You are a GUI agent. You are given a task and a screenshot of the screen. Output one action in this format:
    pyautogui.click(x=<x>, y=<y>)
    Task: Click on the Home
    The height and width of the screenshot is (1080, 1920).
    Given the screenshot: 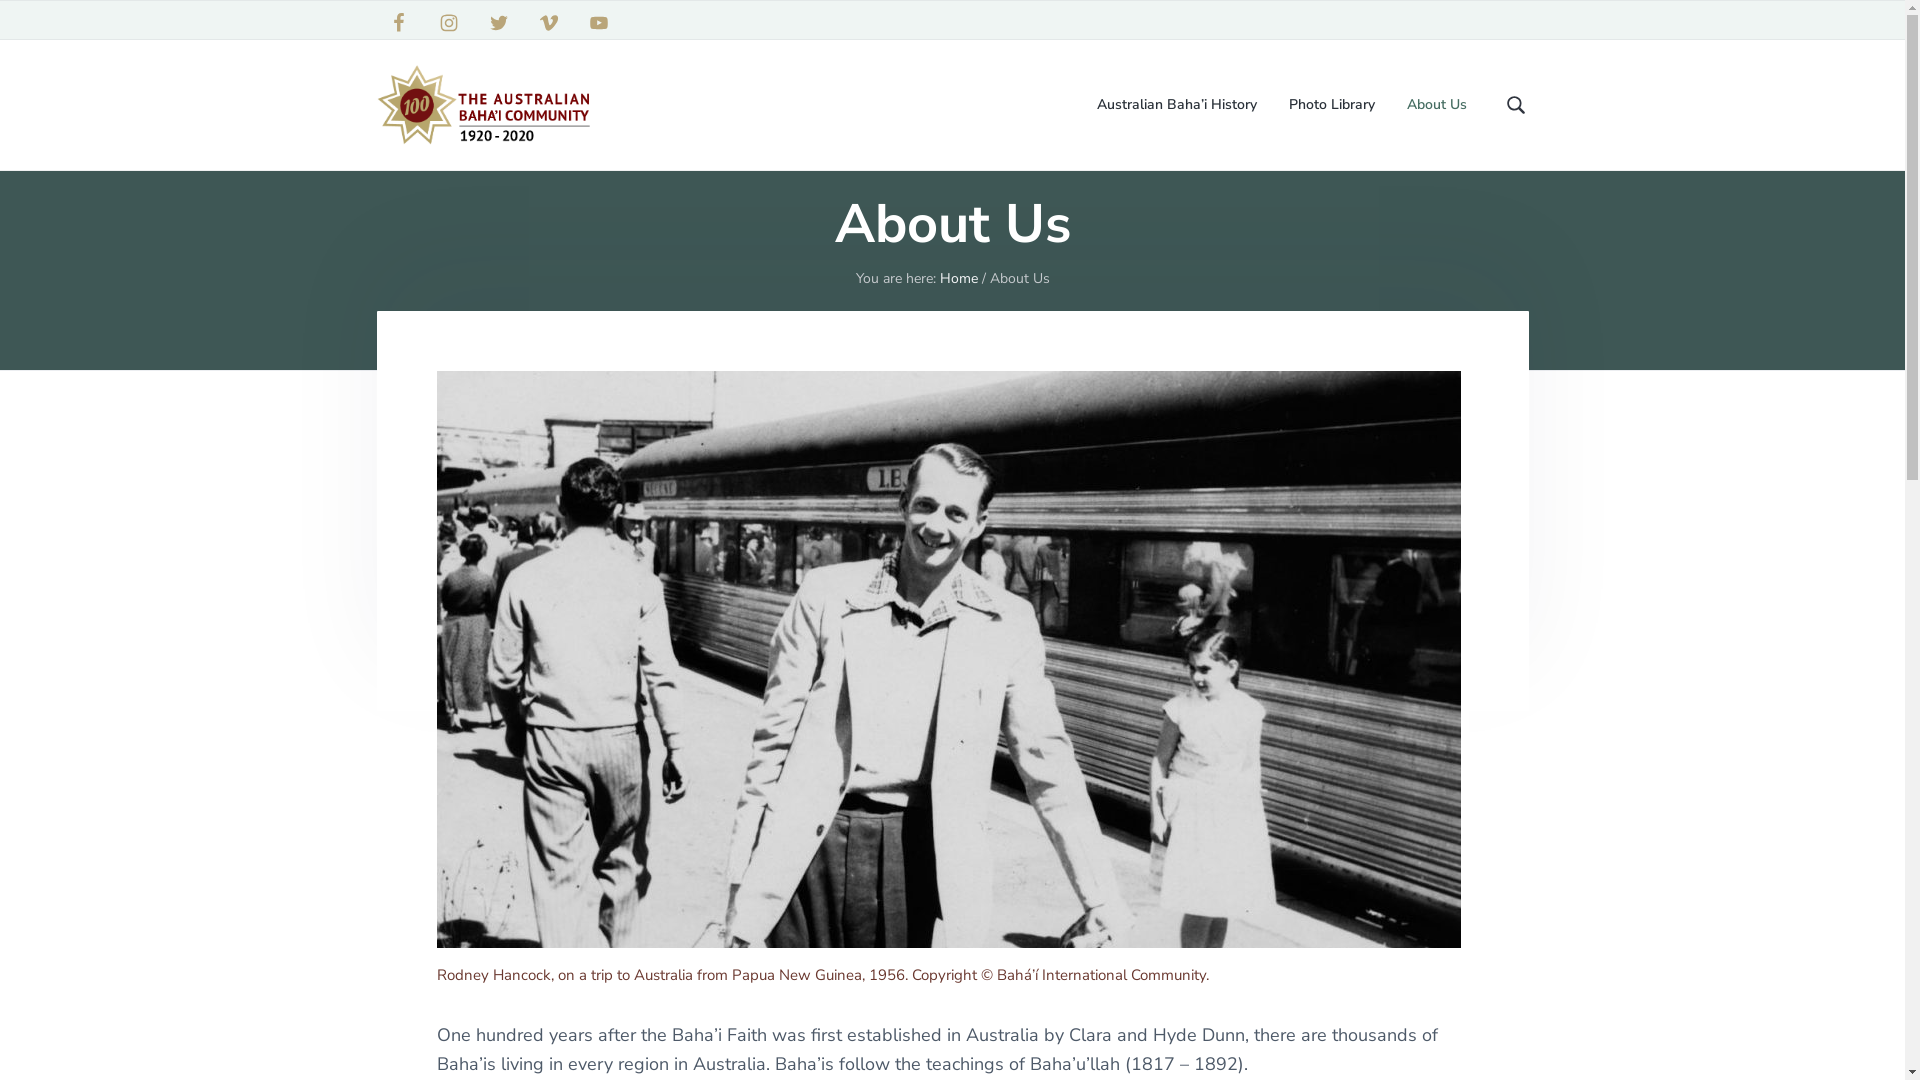 What is the action you would take?
    pyautogui.click(x=959, y=278)
    